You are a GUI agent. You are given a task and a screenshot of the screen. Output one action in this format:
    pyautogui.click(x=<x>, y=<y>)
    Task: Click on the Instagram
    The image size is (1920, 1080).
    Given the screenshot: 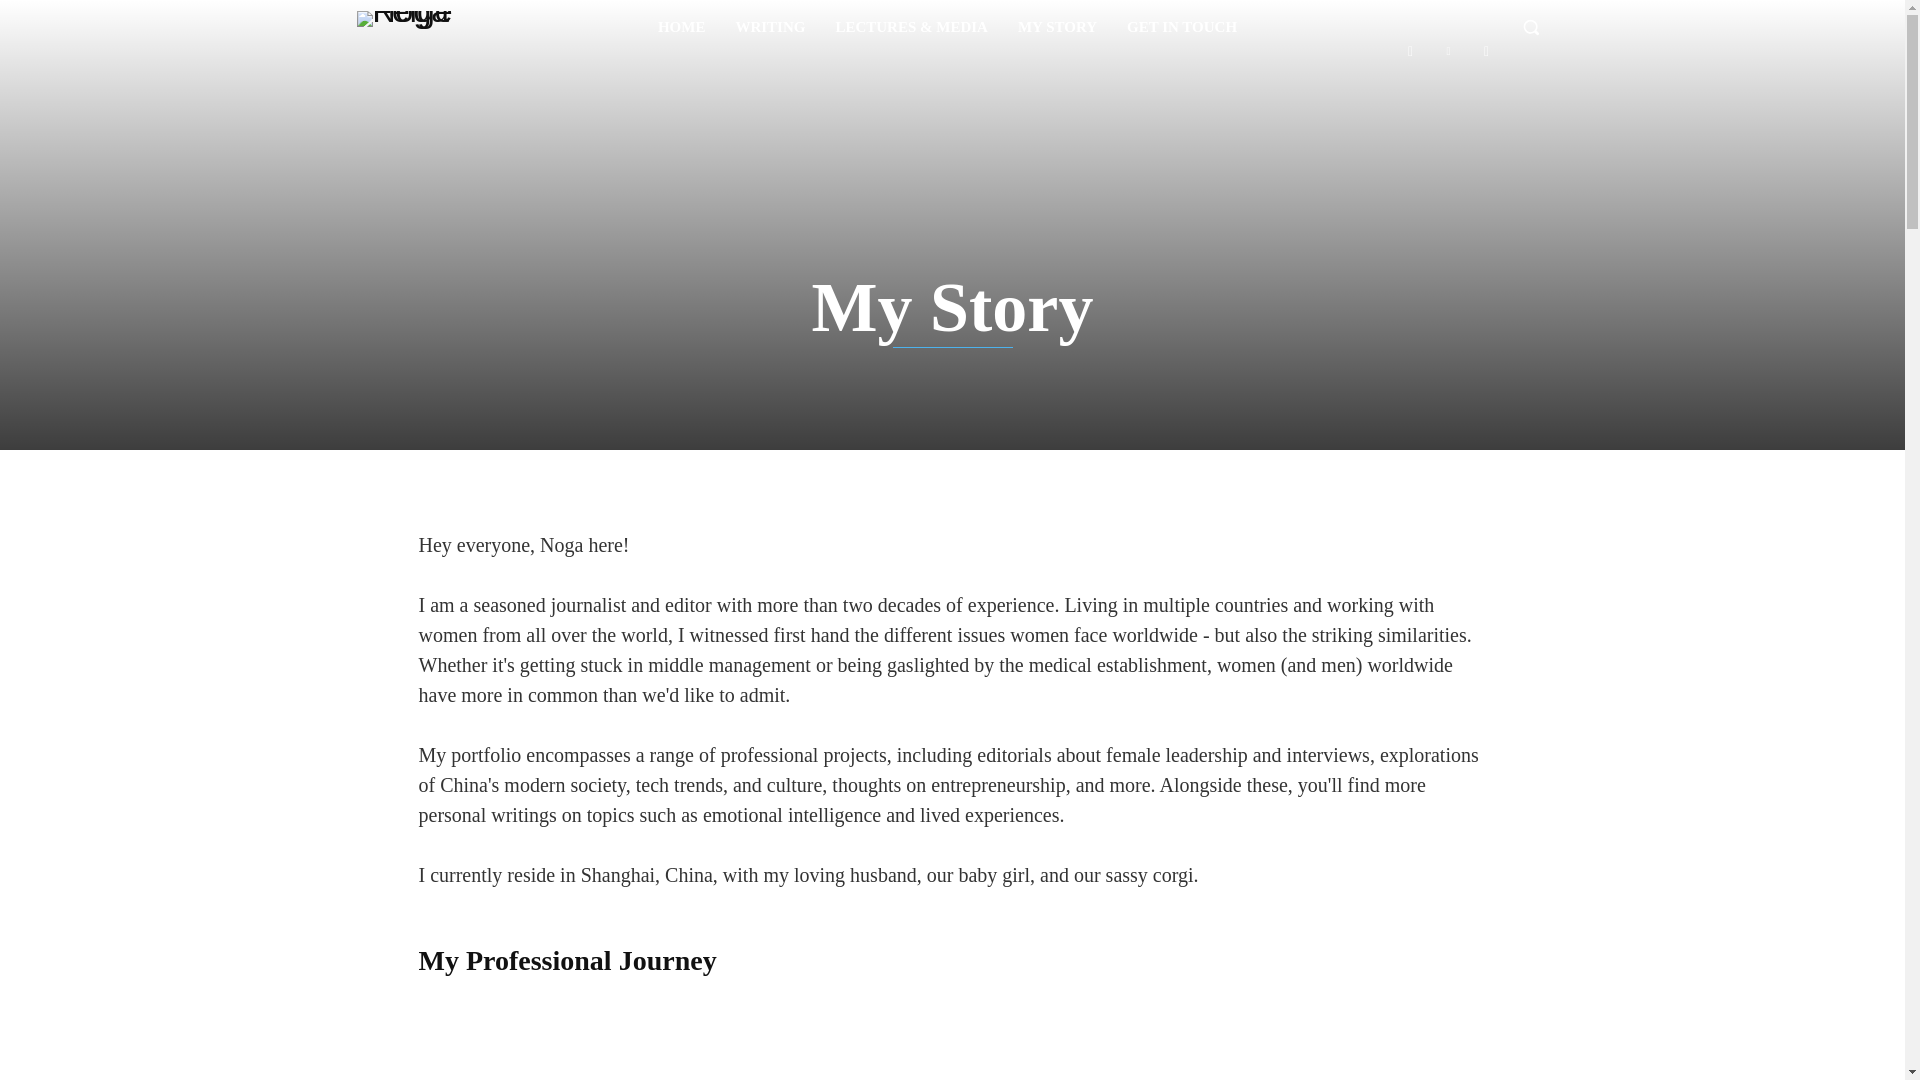 What is the action you would take?
    pyautogui.click(x=1486, y=50)
    